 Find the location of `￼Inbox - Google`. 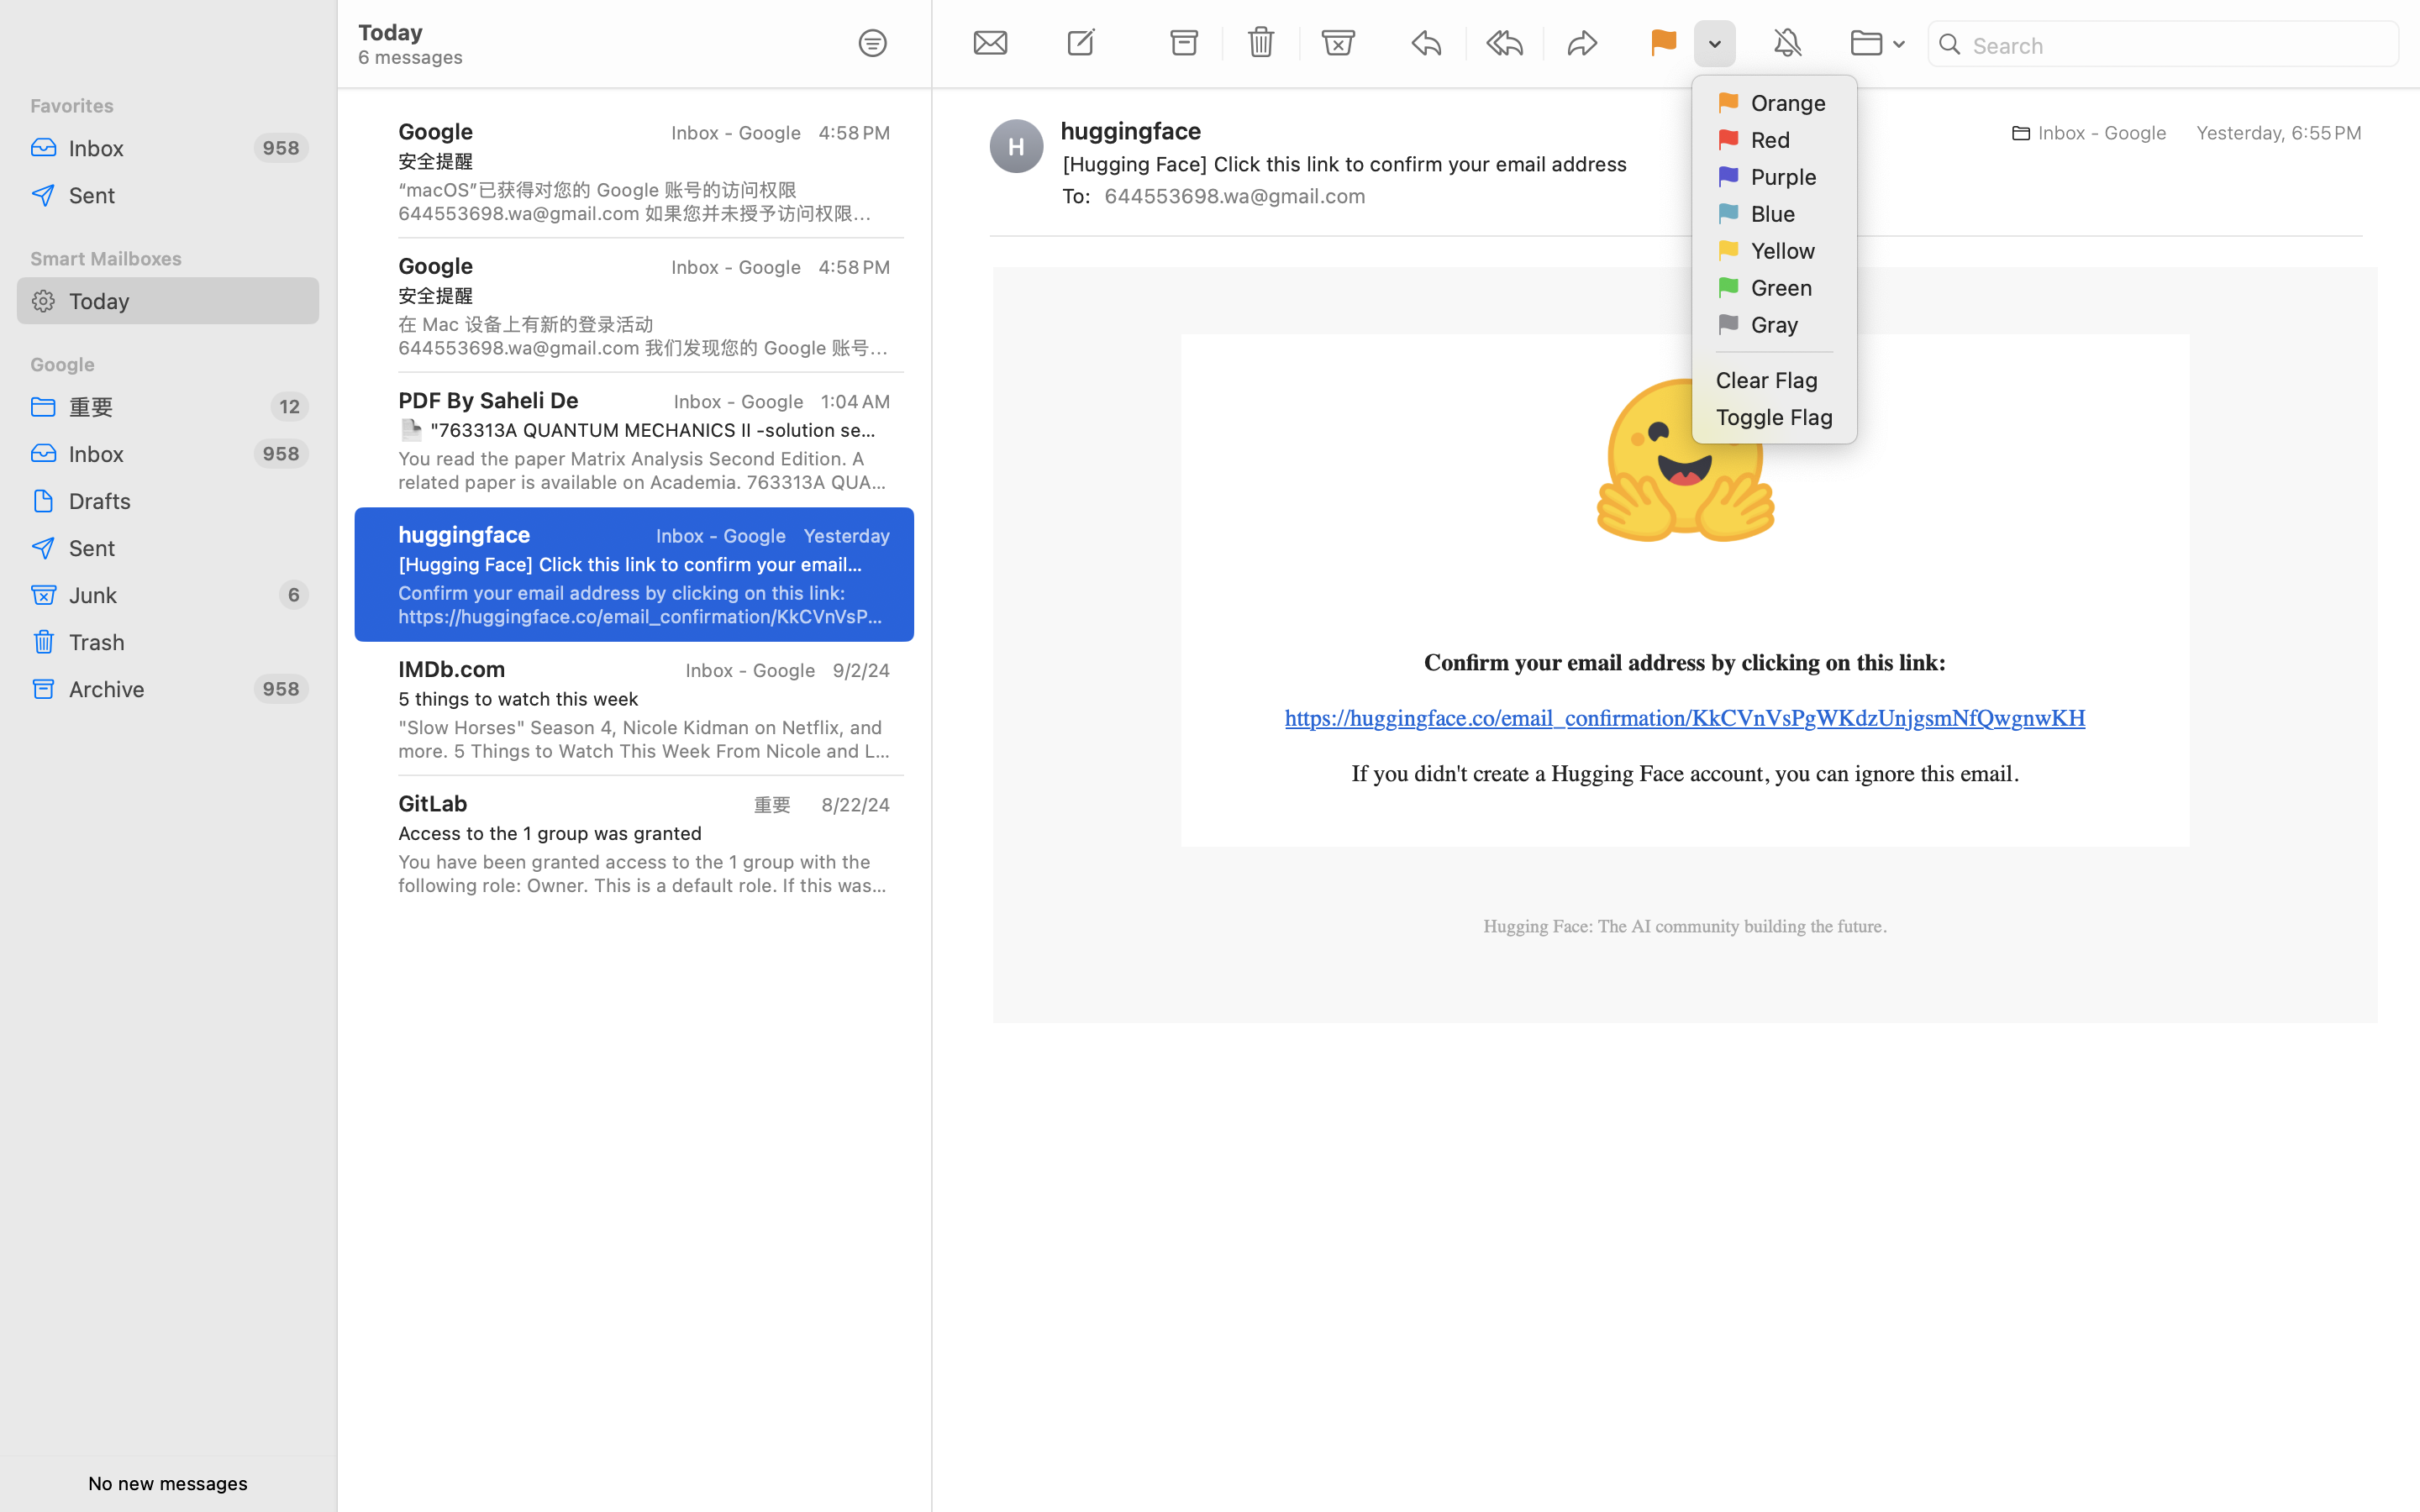

￼Inbox - Google is located at coordinates (2084, 133).